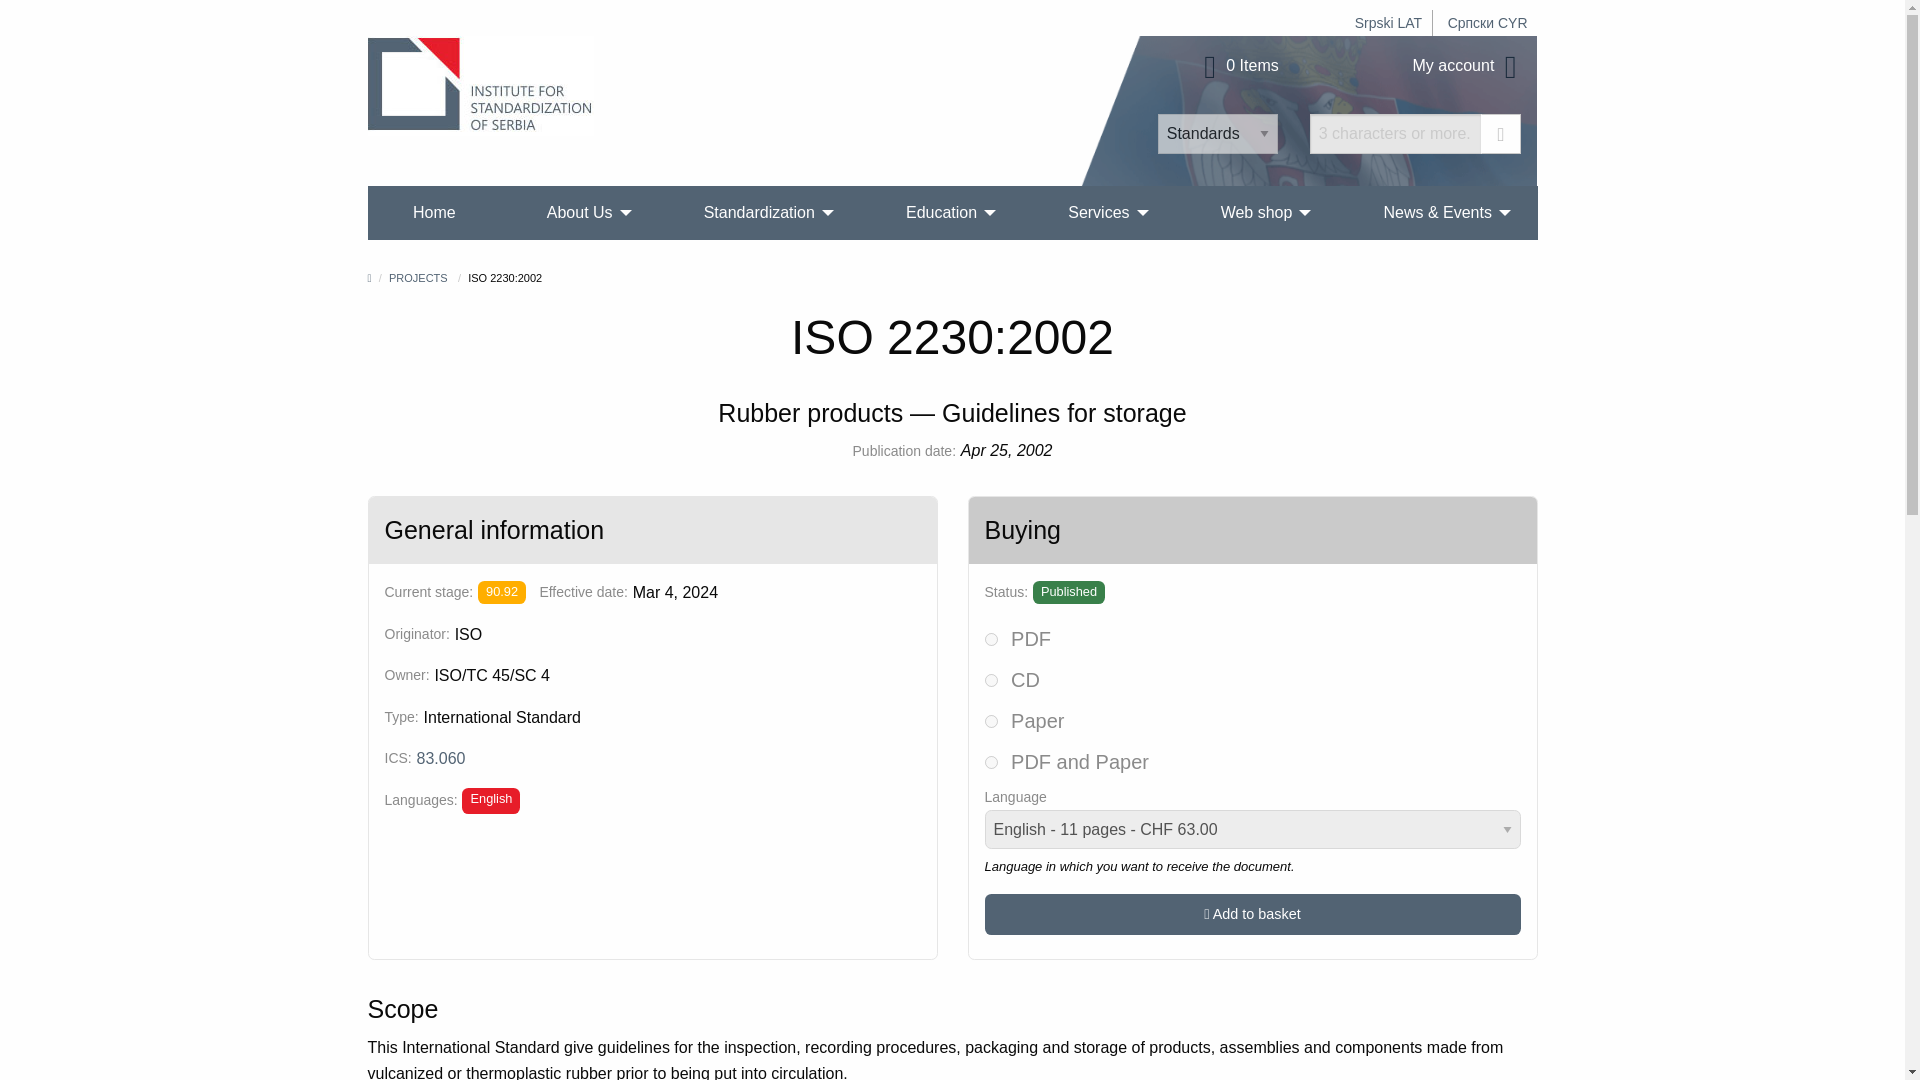  What do you see at coordinates (990, 762) in the screenshot?
I see `1269` at bounding box center [990, 762].